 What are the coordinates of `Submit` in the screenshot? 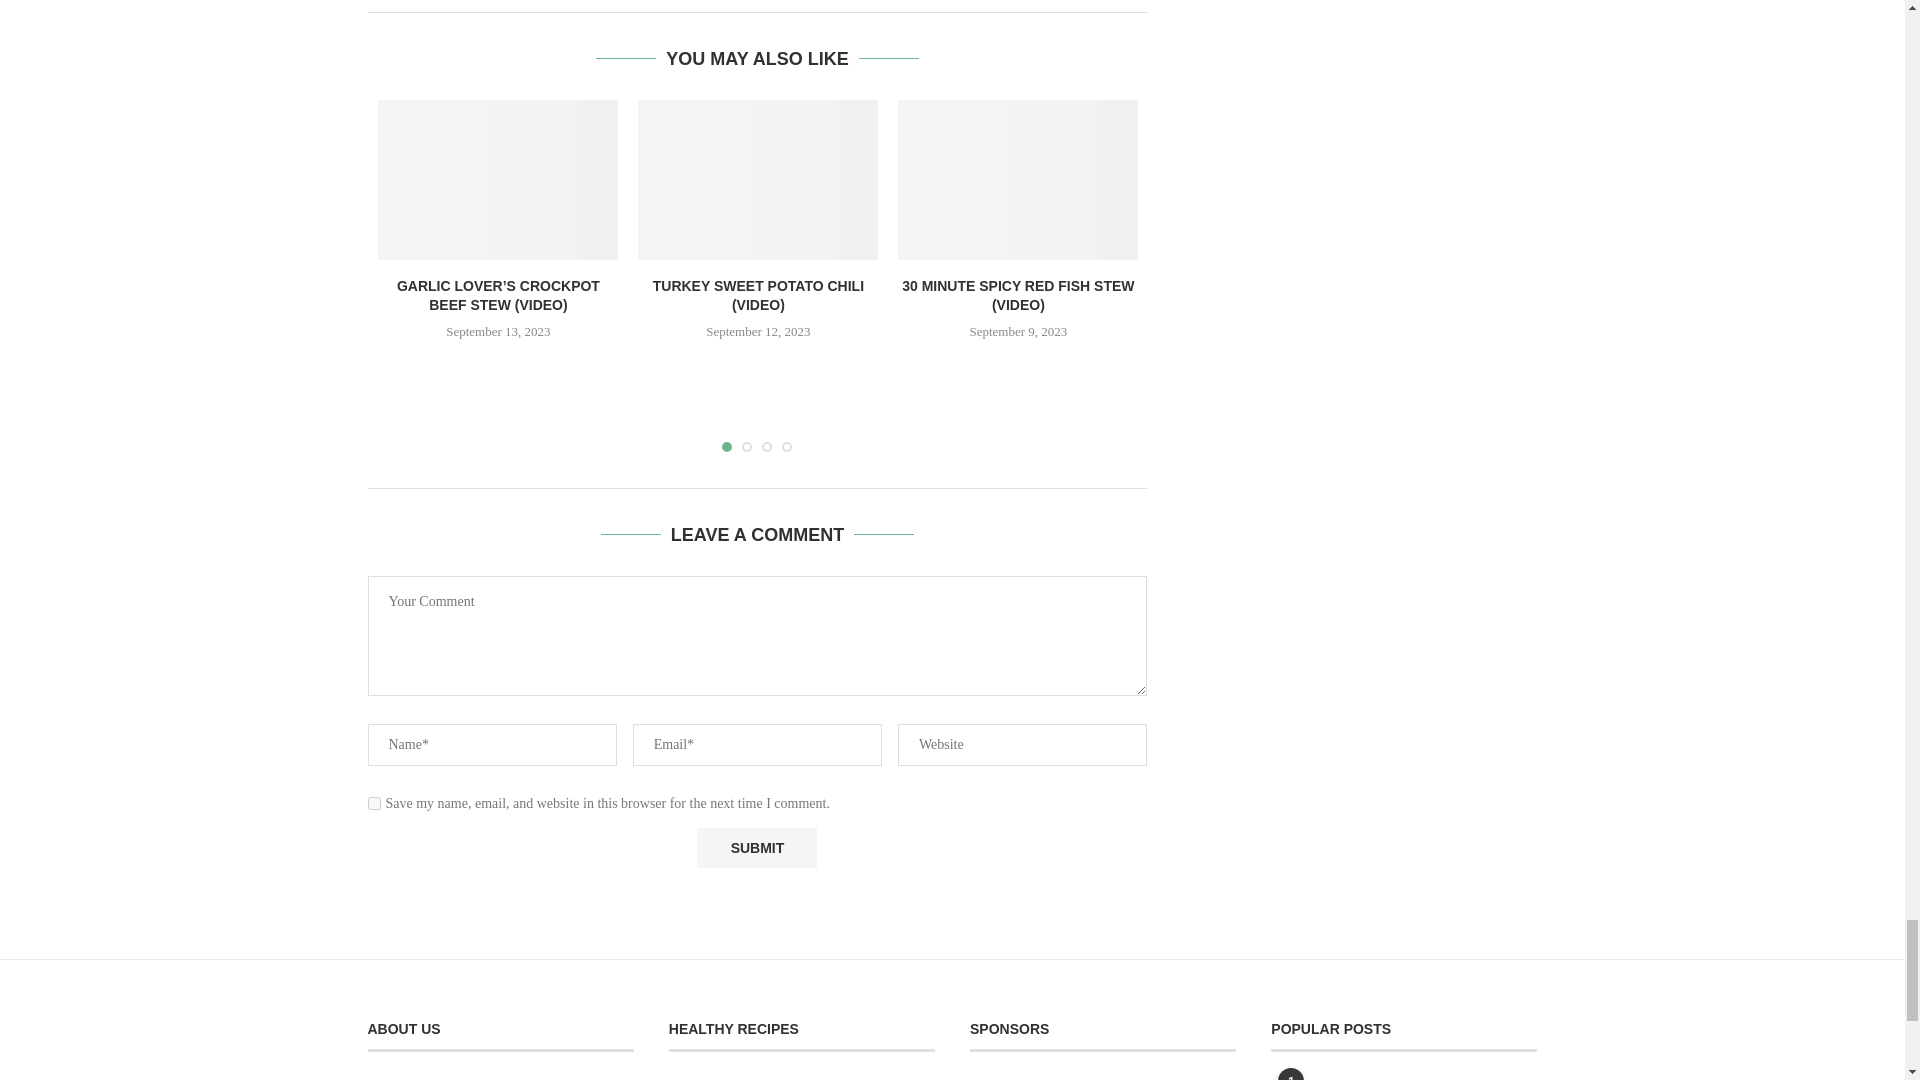 It's located at (756, 848).